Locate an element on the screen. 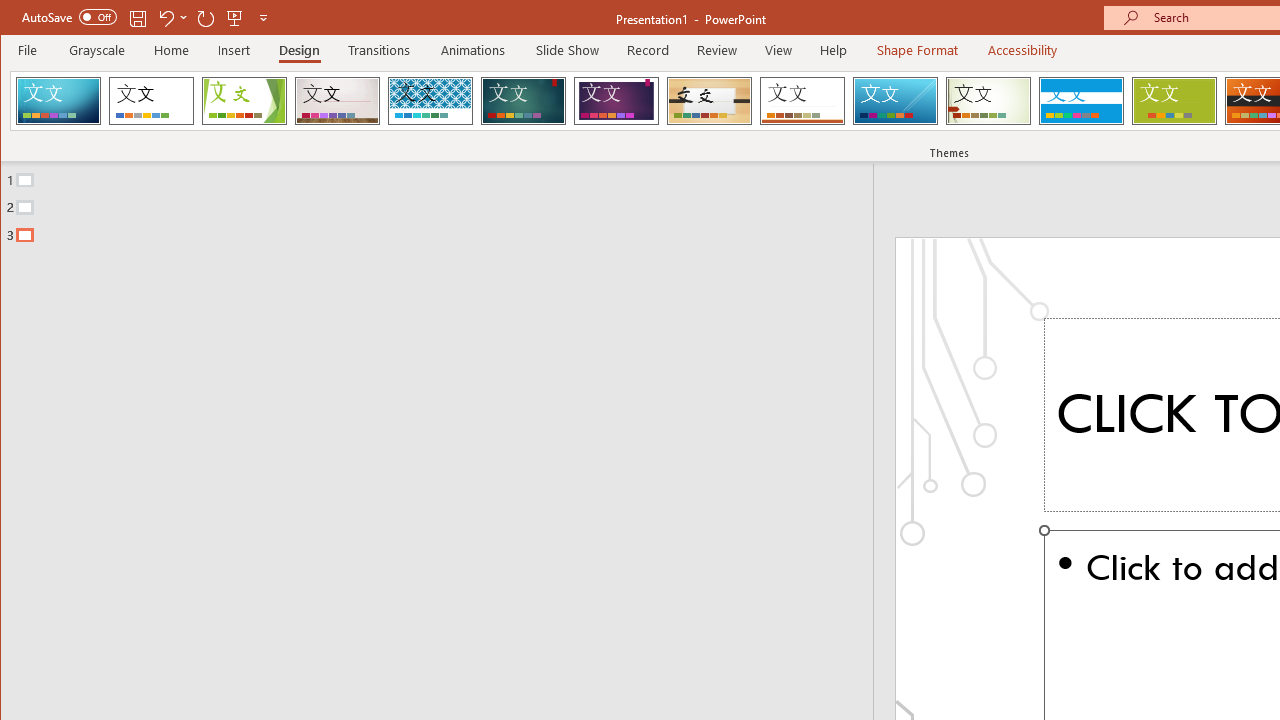 Image resolution: width=1280 pixels, height=720 pixels. Slide Show is located at coordinates (568, 50).